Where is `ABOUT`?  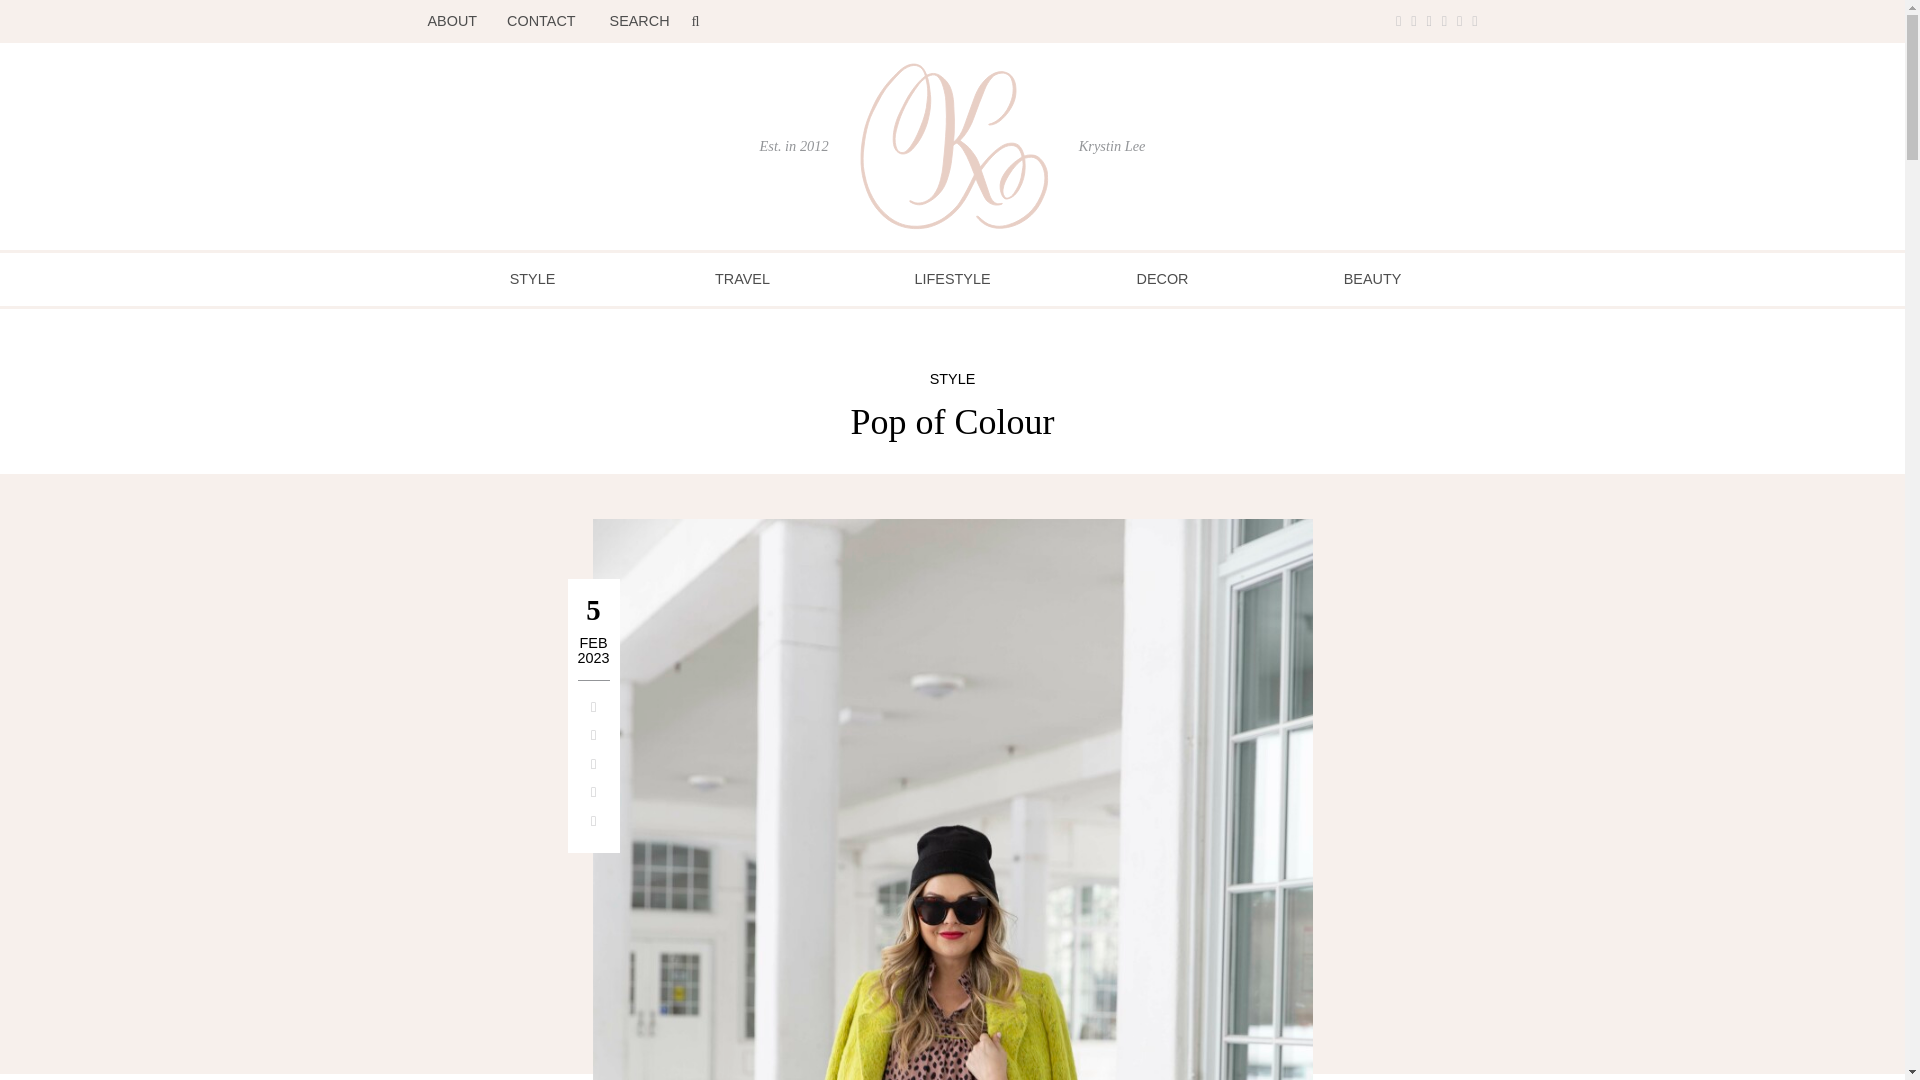 ABOUT is located at coordinates (953, 145).